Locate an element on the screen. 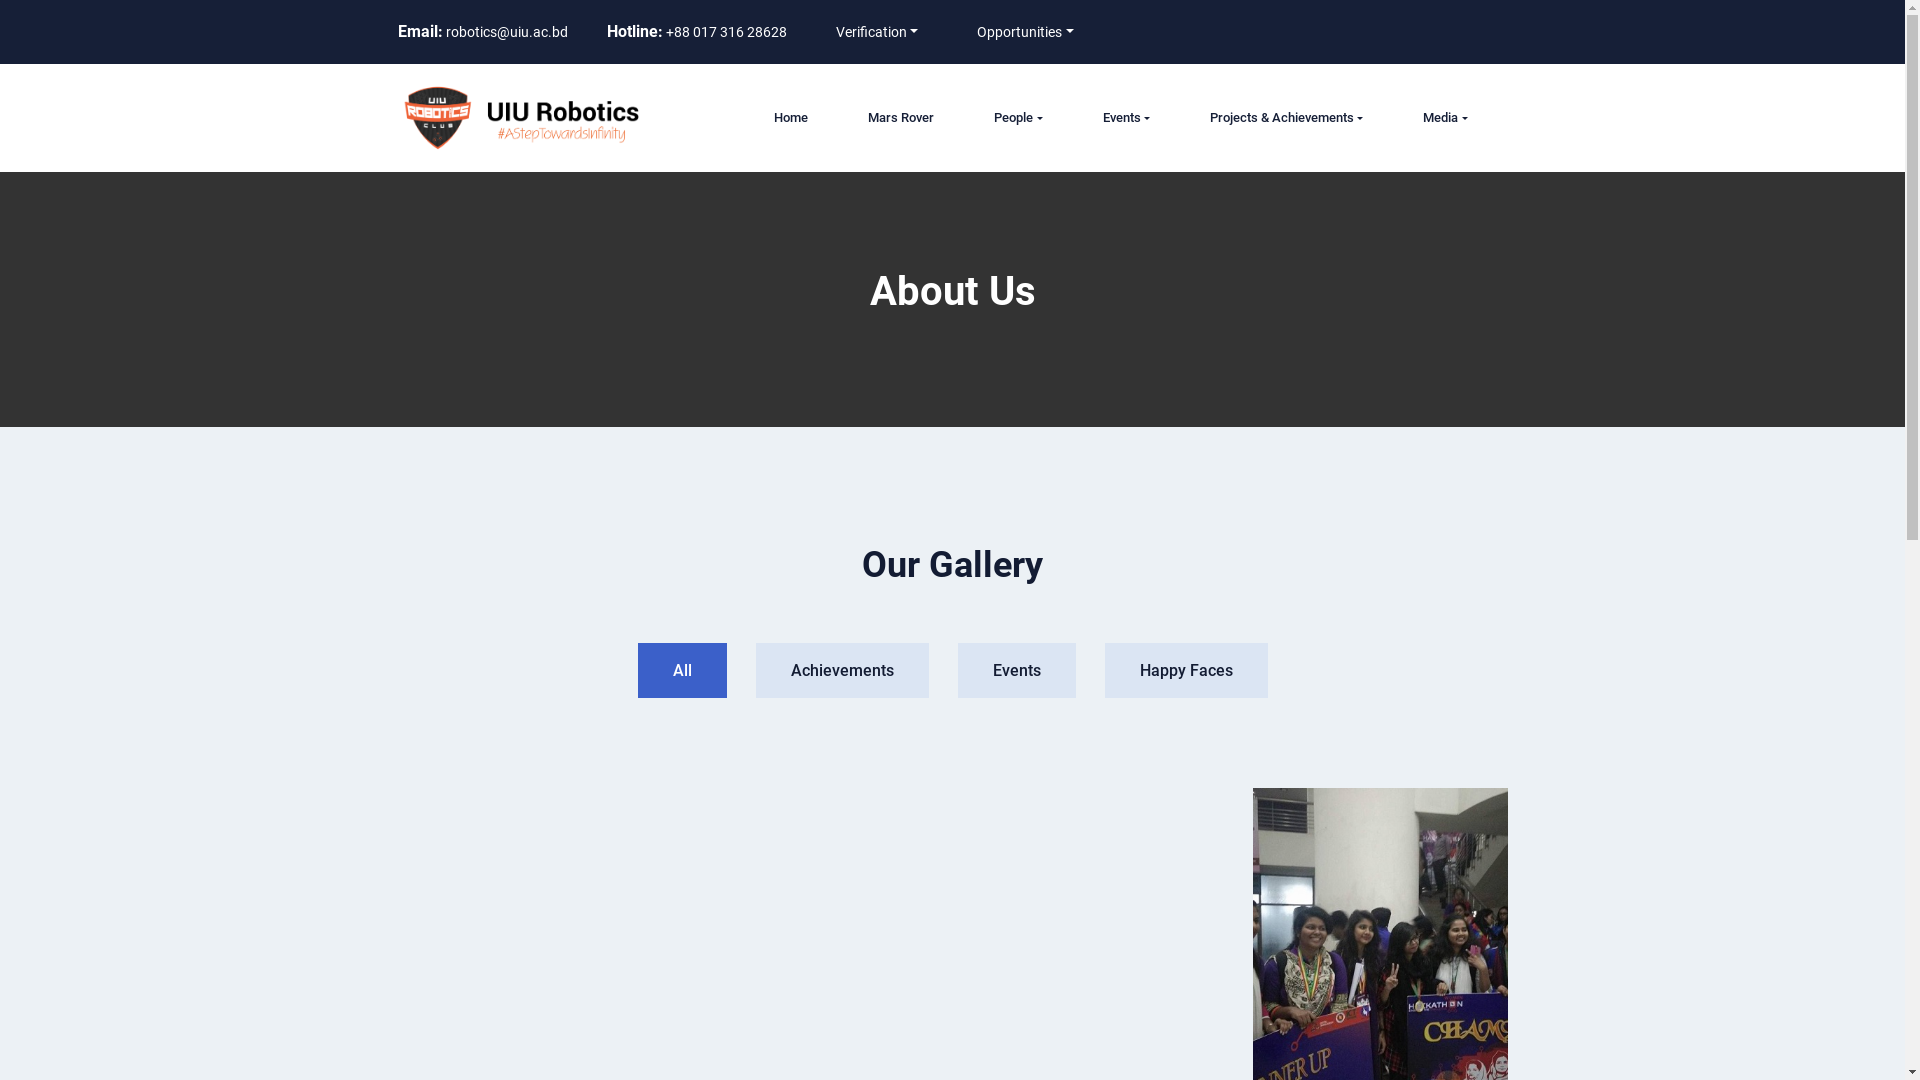 The image size is (1920, 1080). Opportunities is located at coordinates (1026, 32).